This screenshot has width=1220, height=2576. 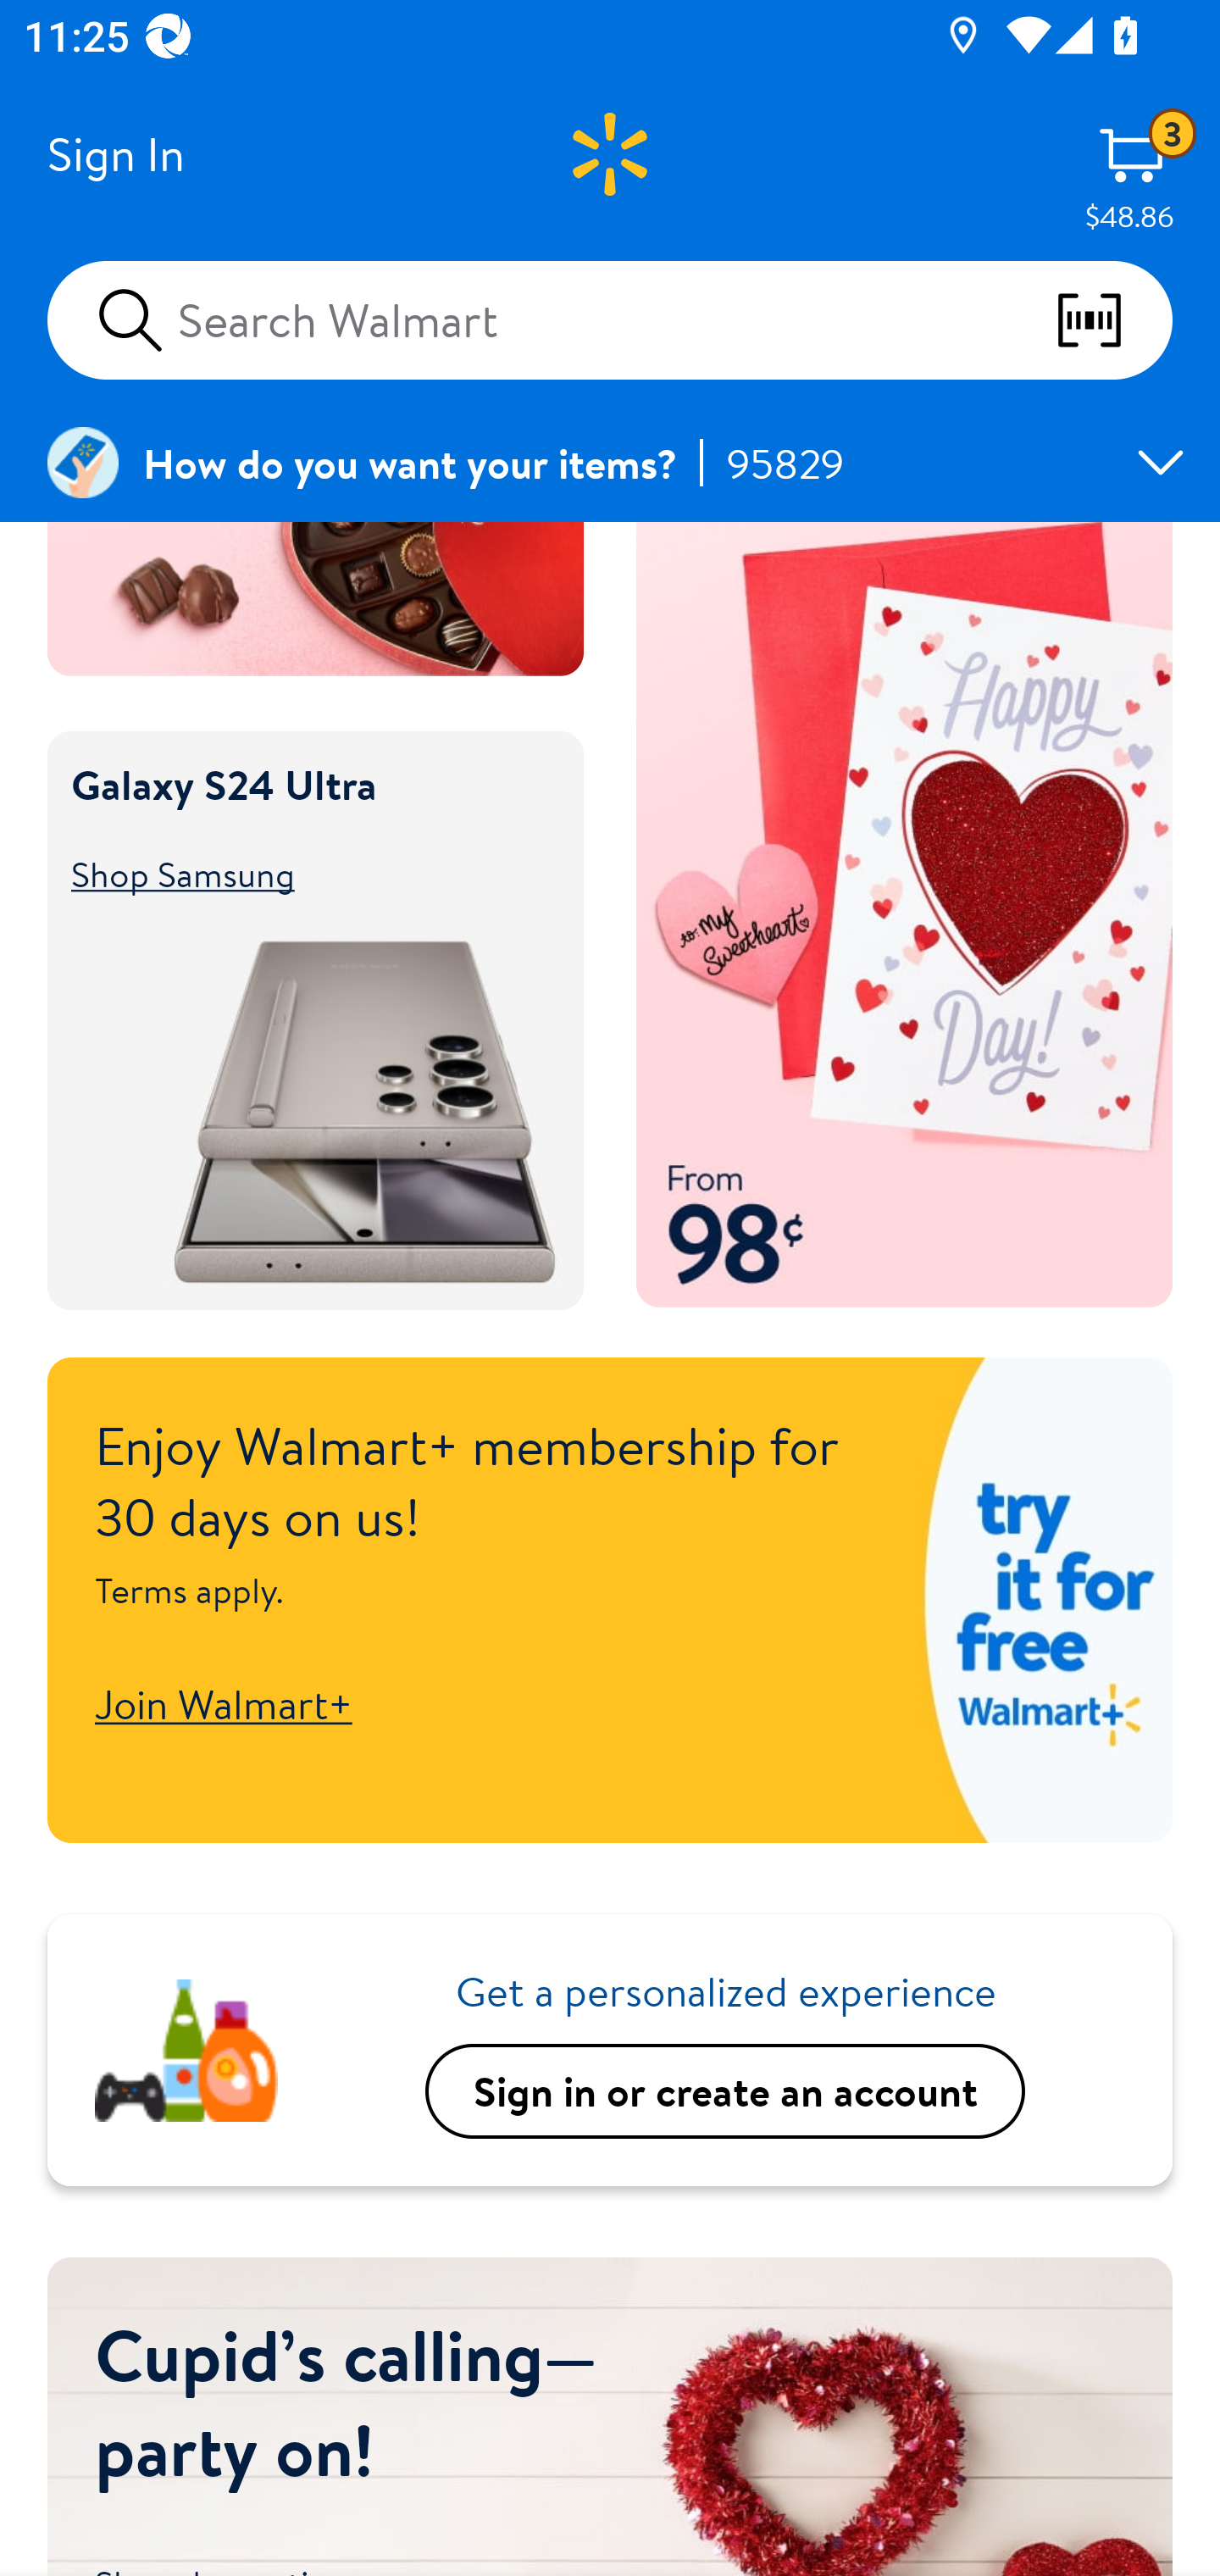 I want to click on Sign in or create an account, so click(x=725, y=2090).